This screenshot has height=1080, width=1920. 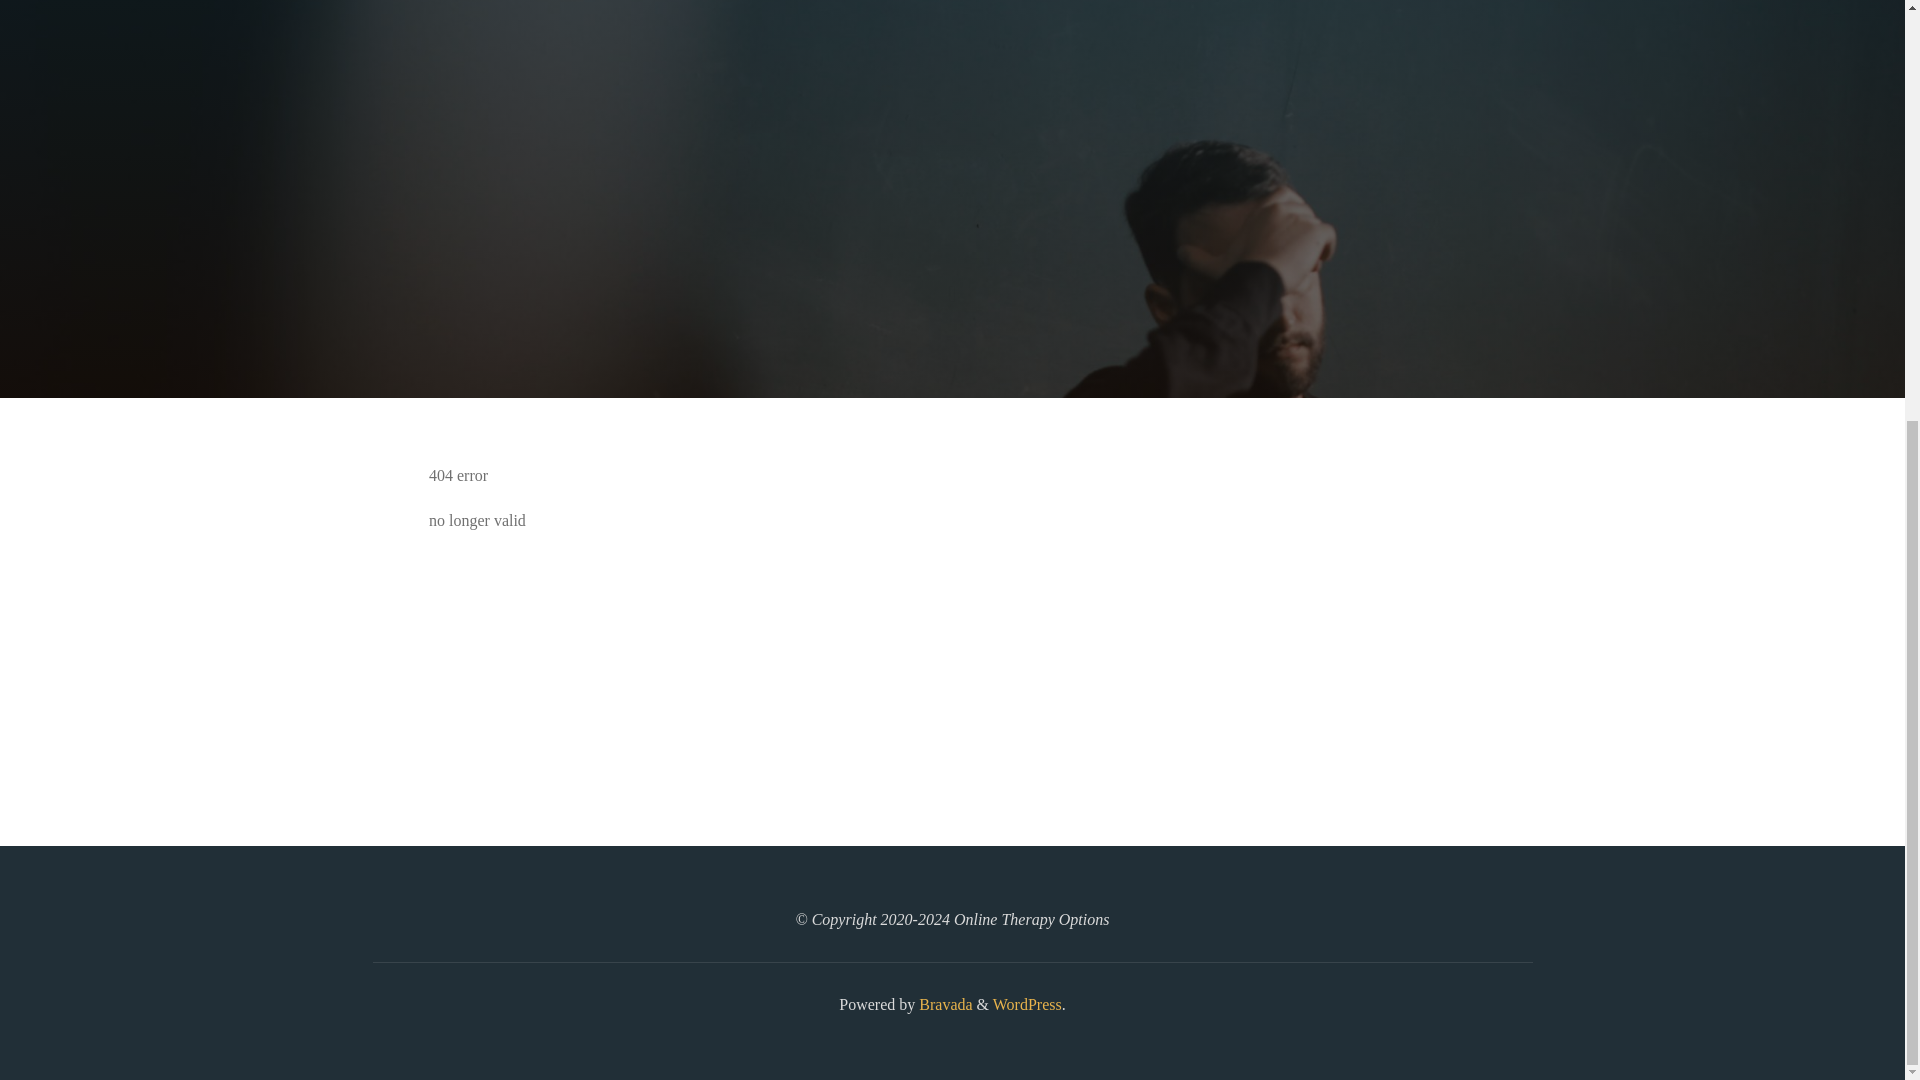 What do you see at coordinates (1026, 1004) in the screenshot?
I see `Semantic Personal Publishing Platform` at bounding box center [1026, 1004].